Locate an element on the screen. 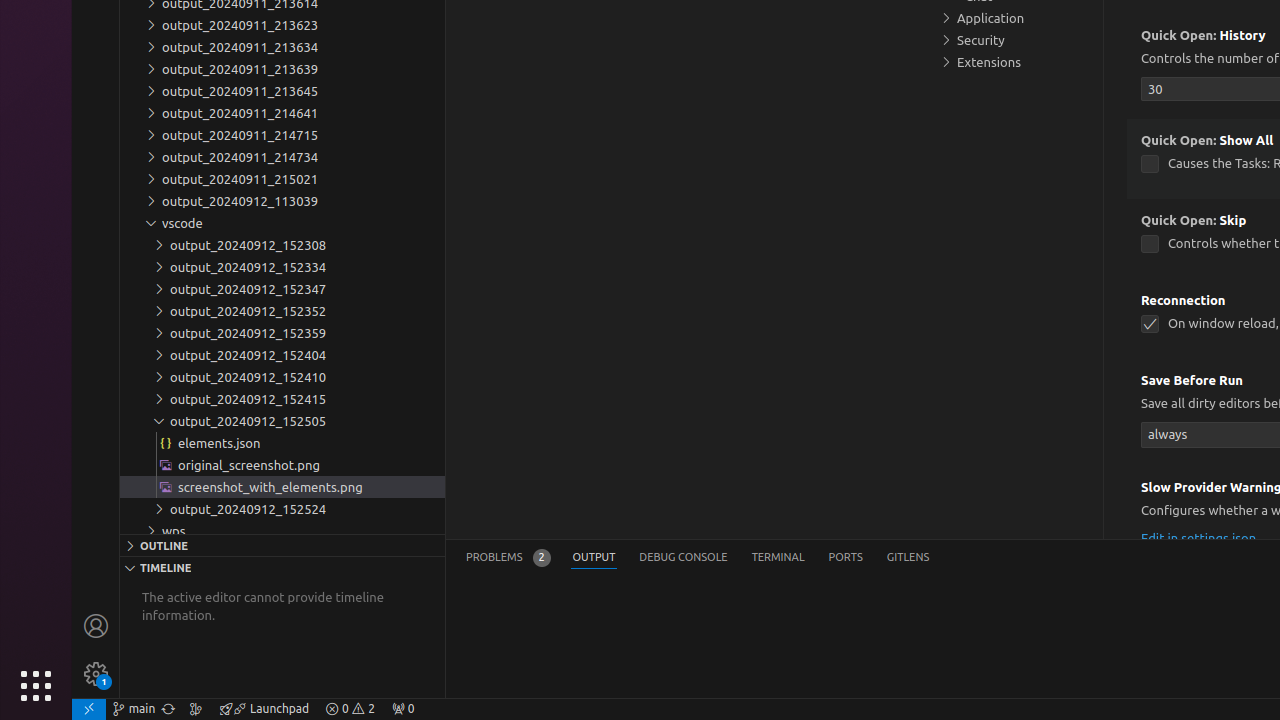 Image resolution: width=1280 pixels, height=720 pixels. Active View Switcher is located at coordinates (698, 558).